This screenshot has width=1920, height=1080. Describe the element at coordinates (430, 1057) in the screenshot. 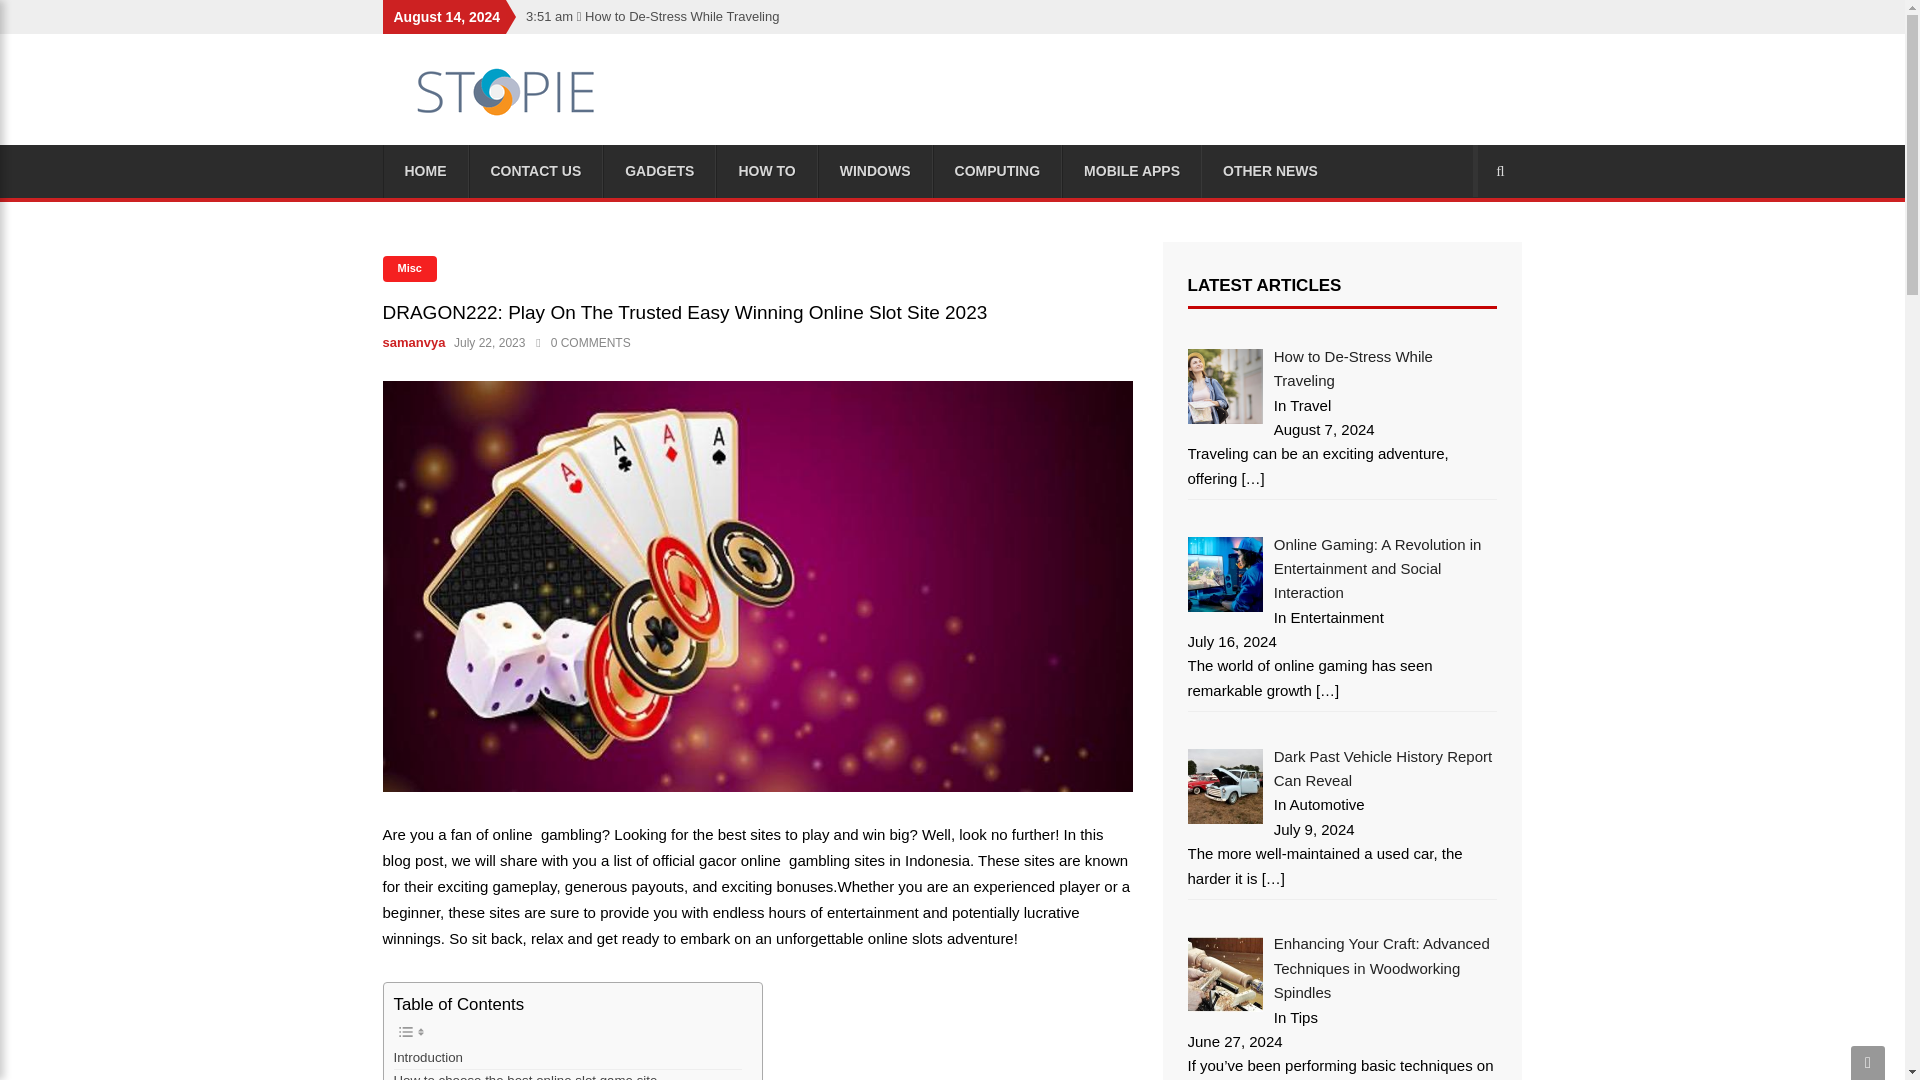

I see `Introduction ` at that location.